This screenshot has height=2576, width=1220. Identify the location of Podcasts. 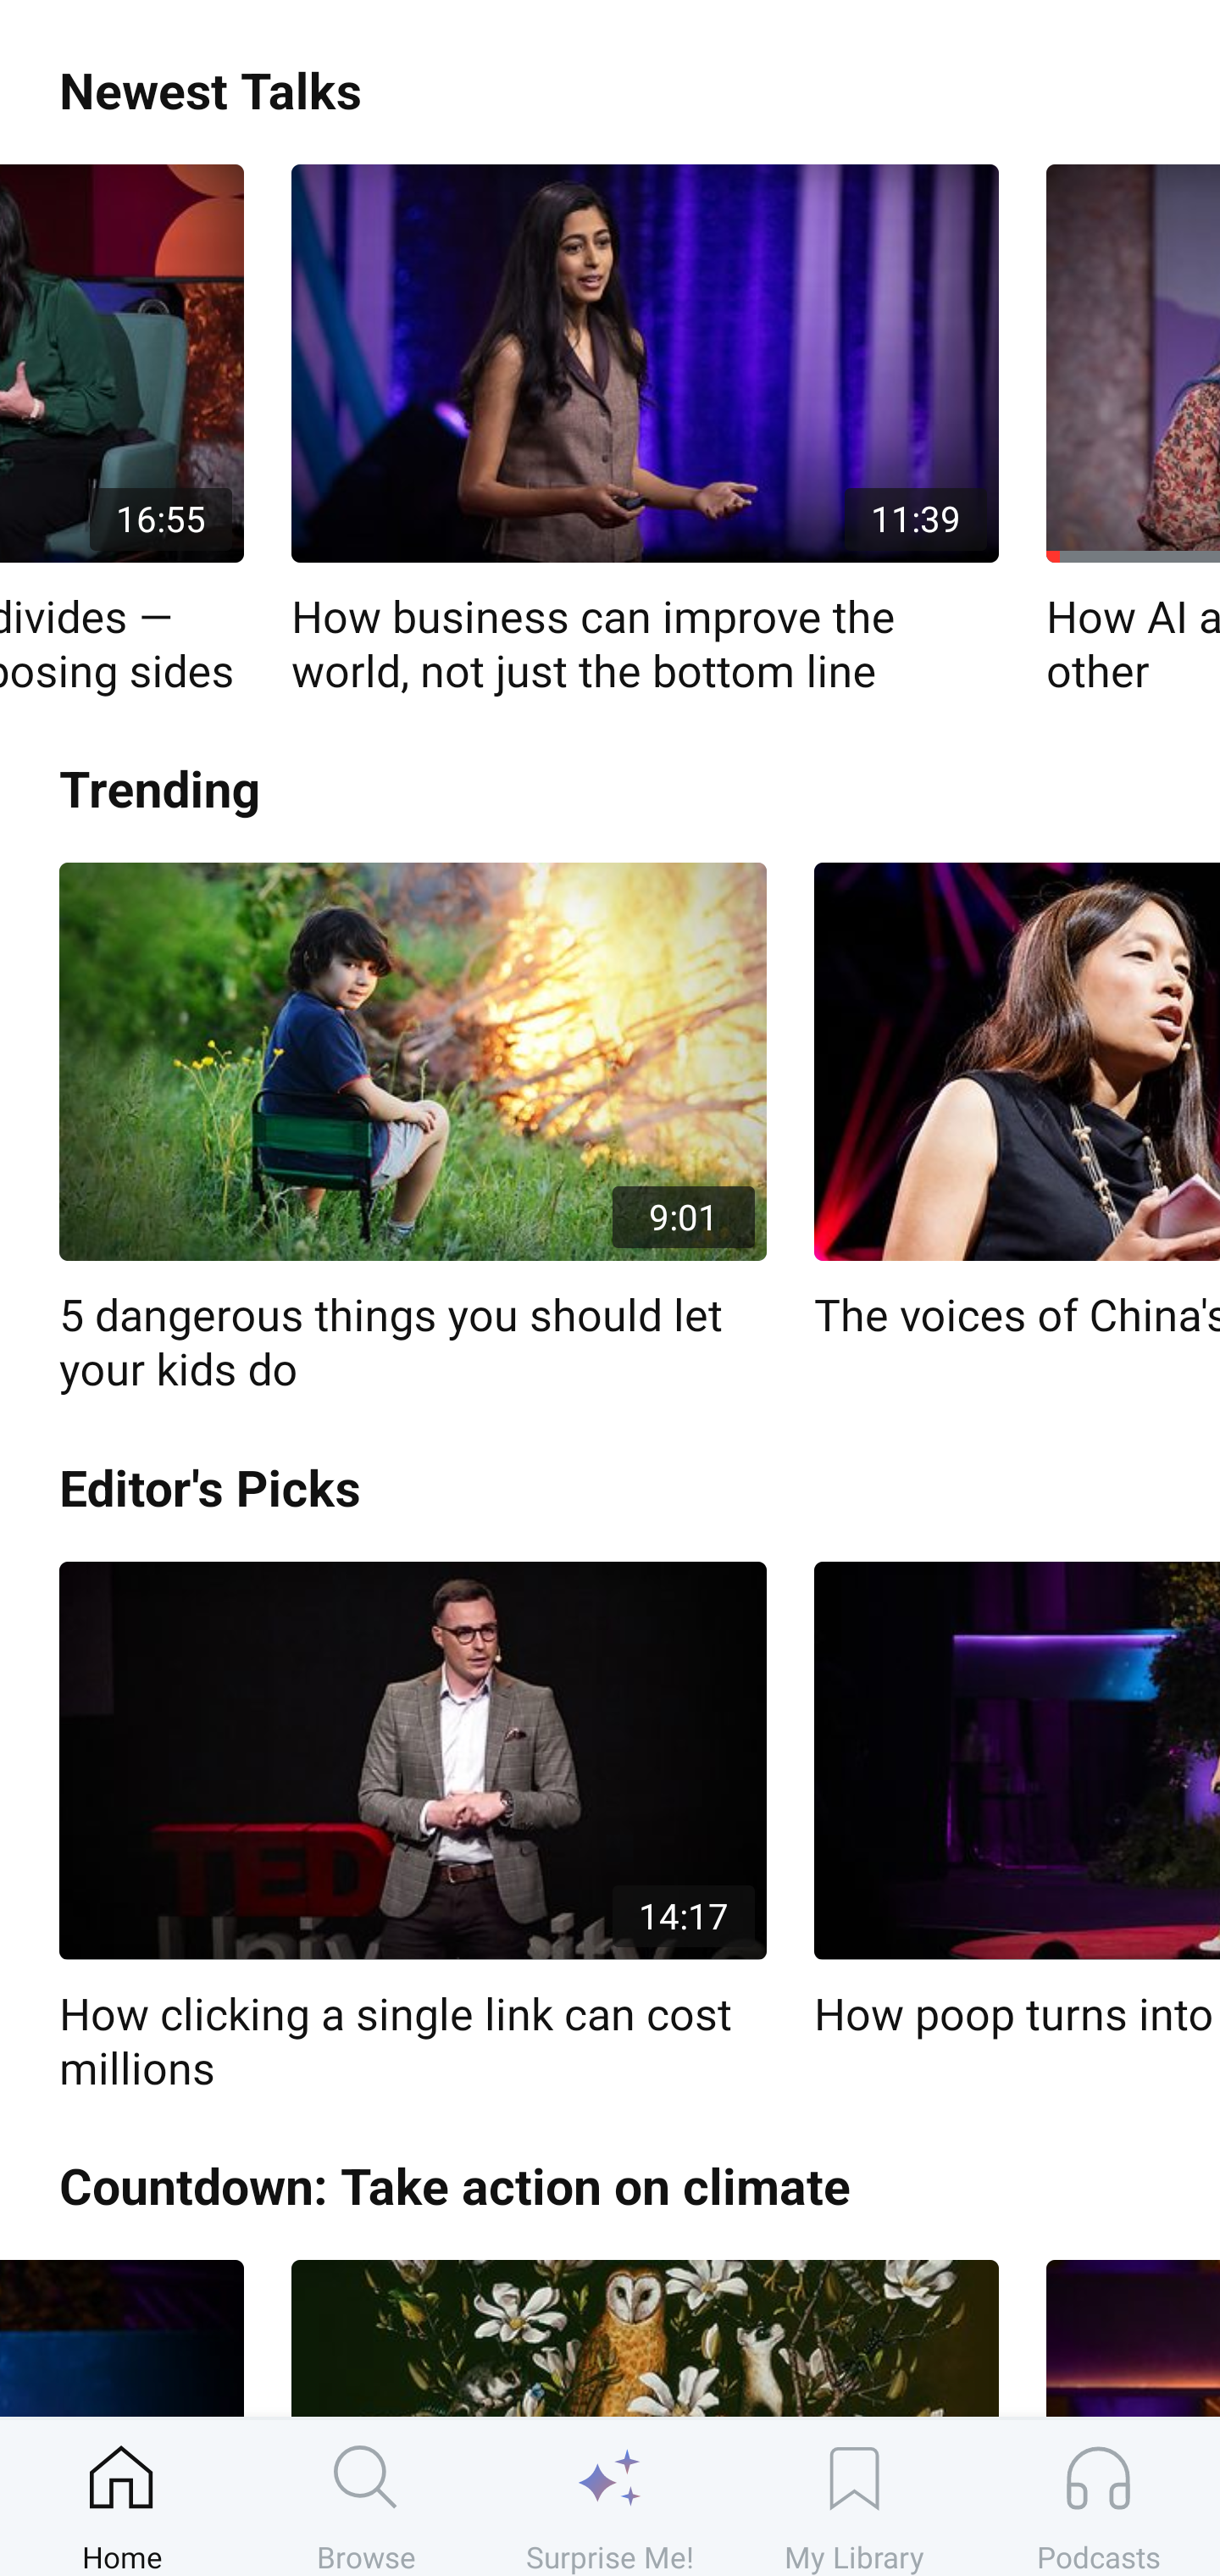
(1098, 2497).